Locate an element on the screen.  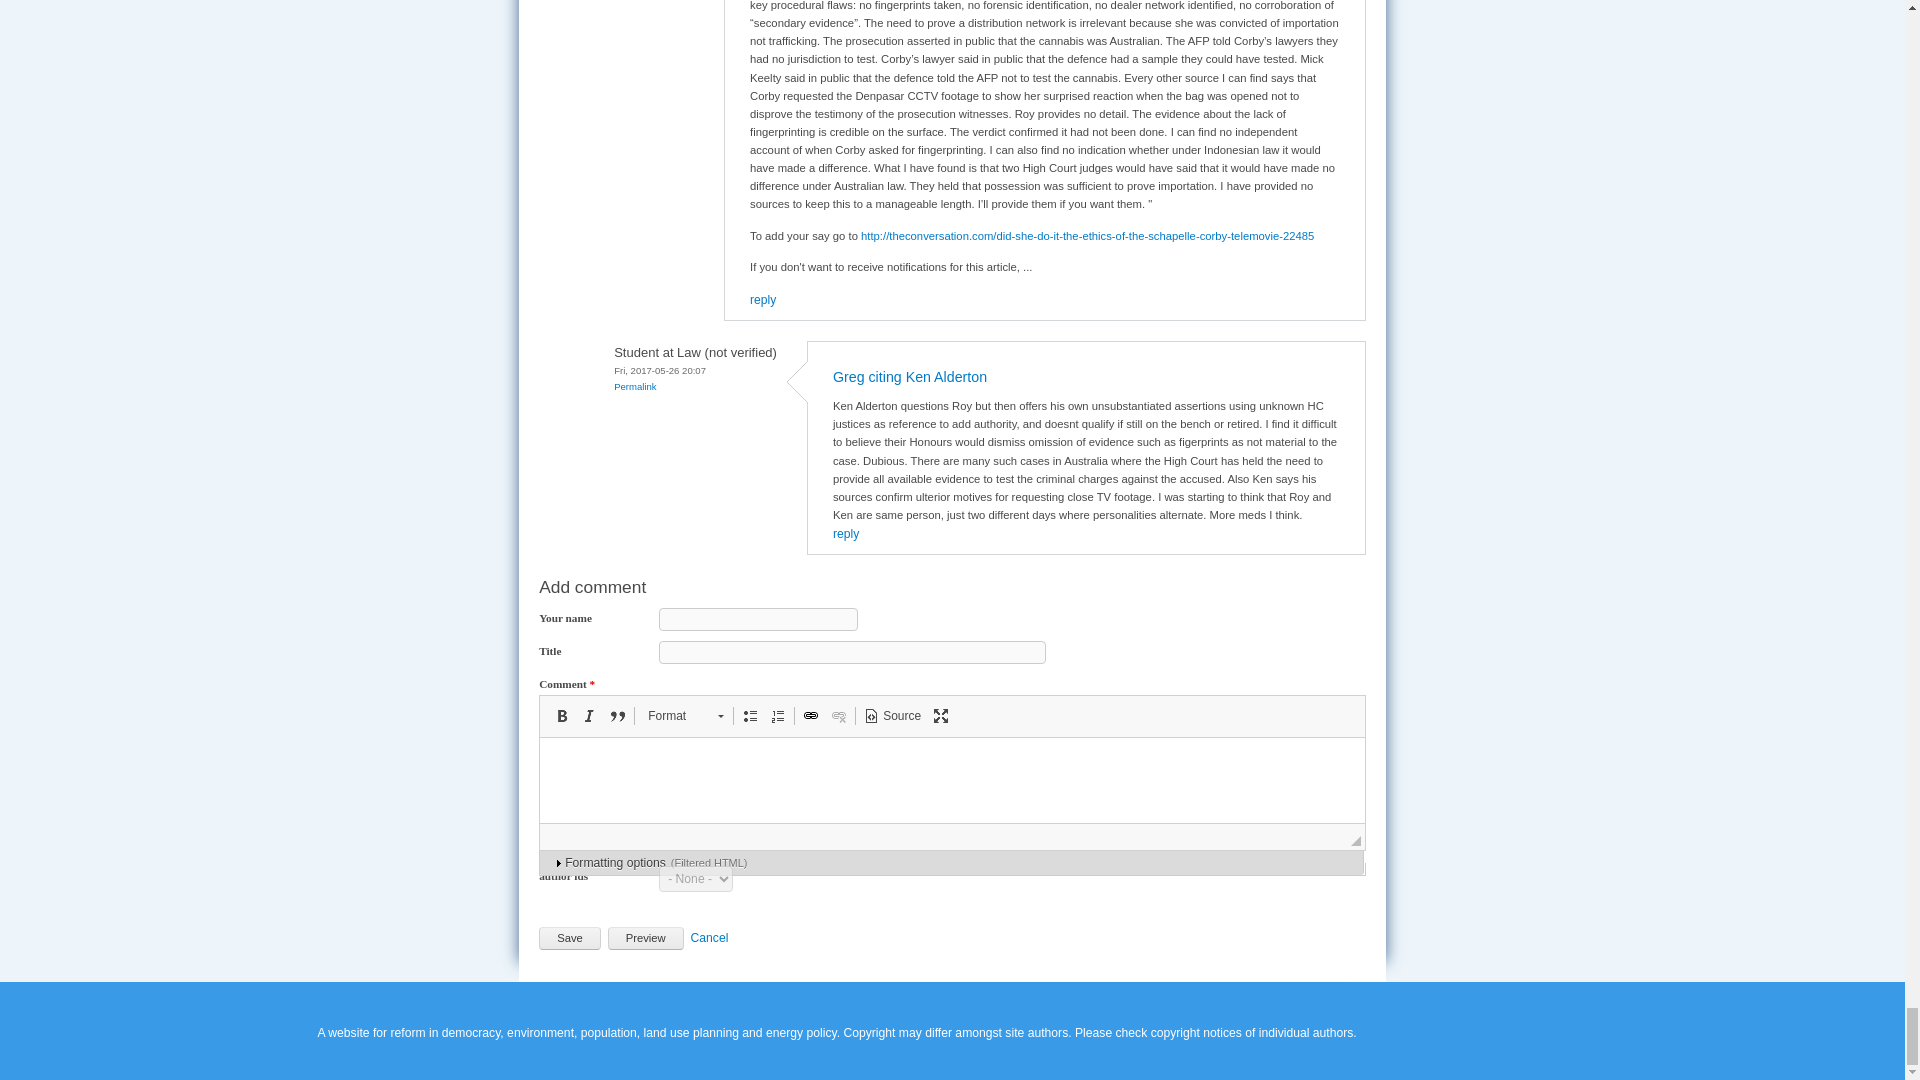
Maximize is located at coordinates (940, 716).